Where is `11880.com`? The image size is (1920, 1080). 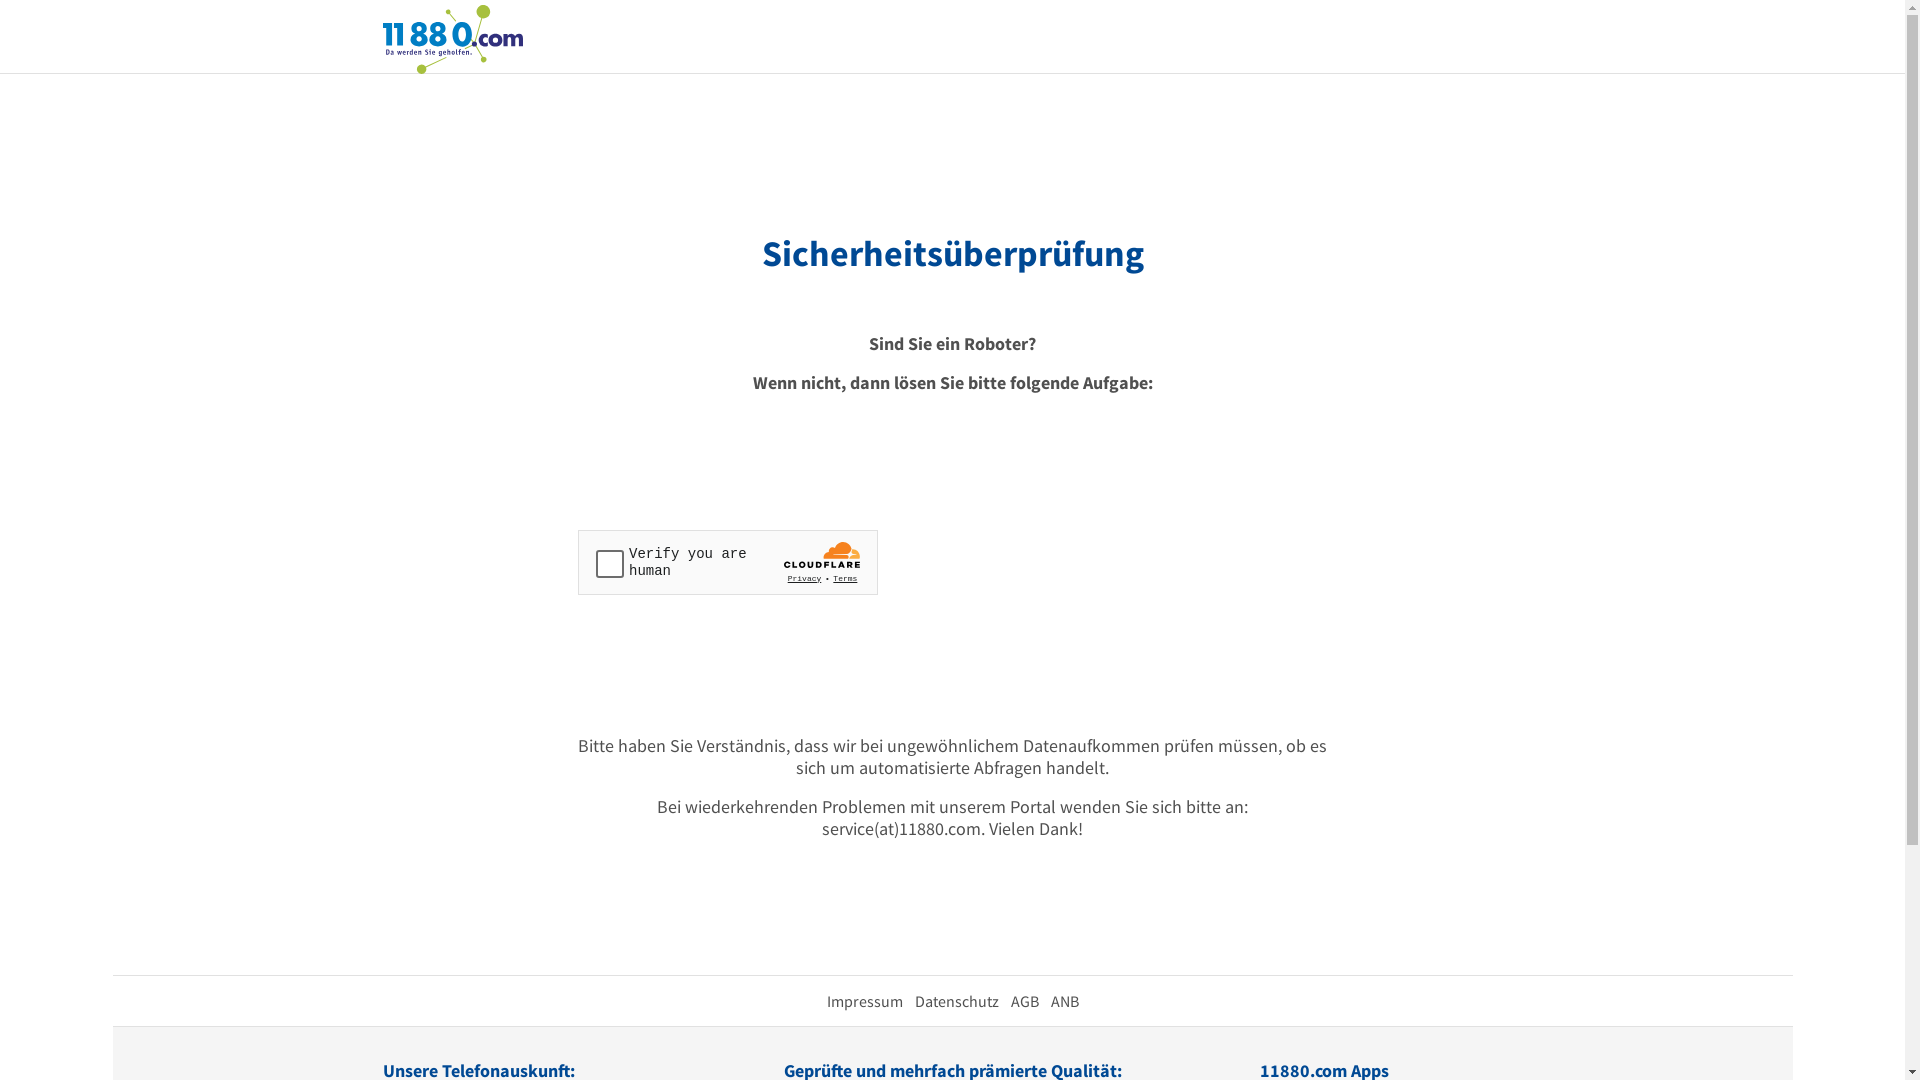 11880.com is located at coordinates (452, 38).